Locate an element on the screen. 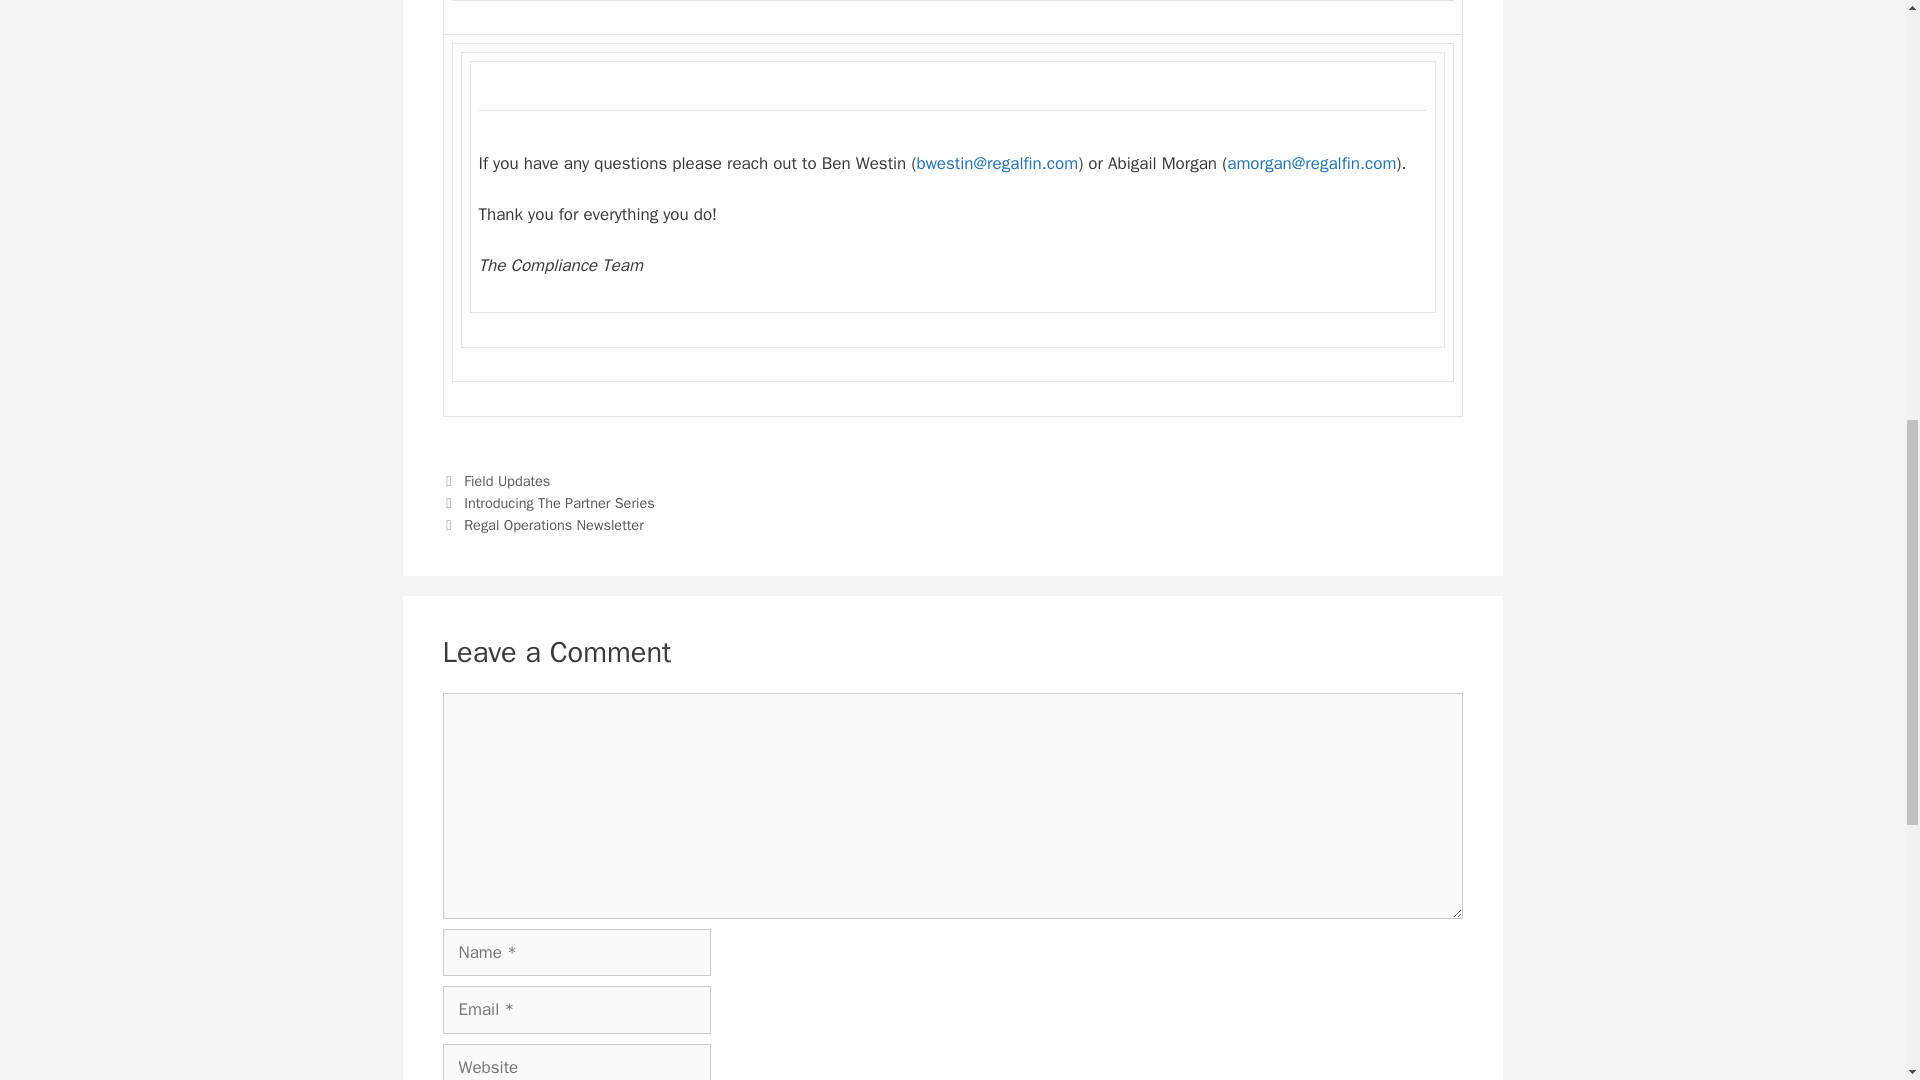 This screenshot has width=1920, height=1080. Regal Operations Newsletter is located at coordinates (554, 524).